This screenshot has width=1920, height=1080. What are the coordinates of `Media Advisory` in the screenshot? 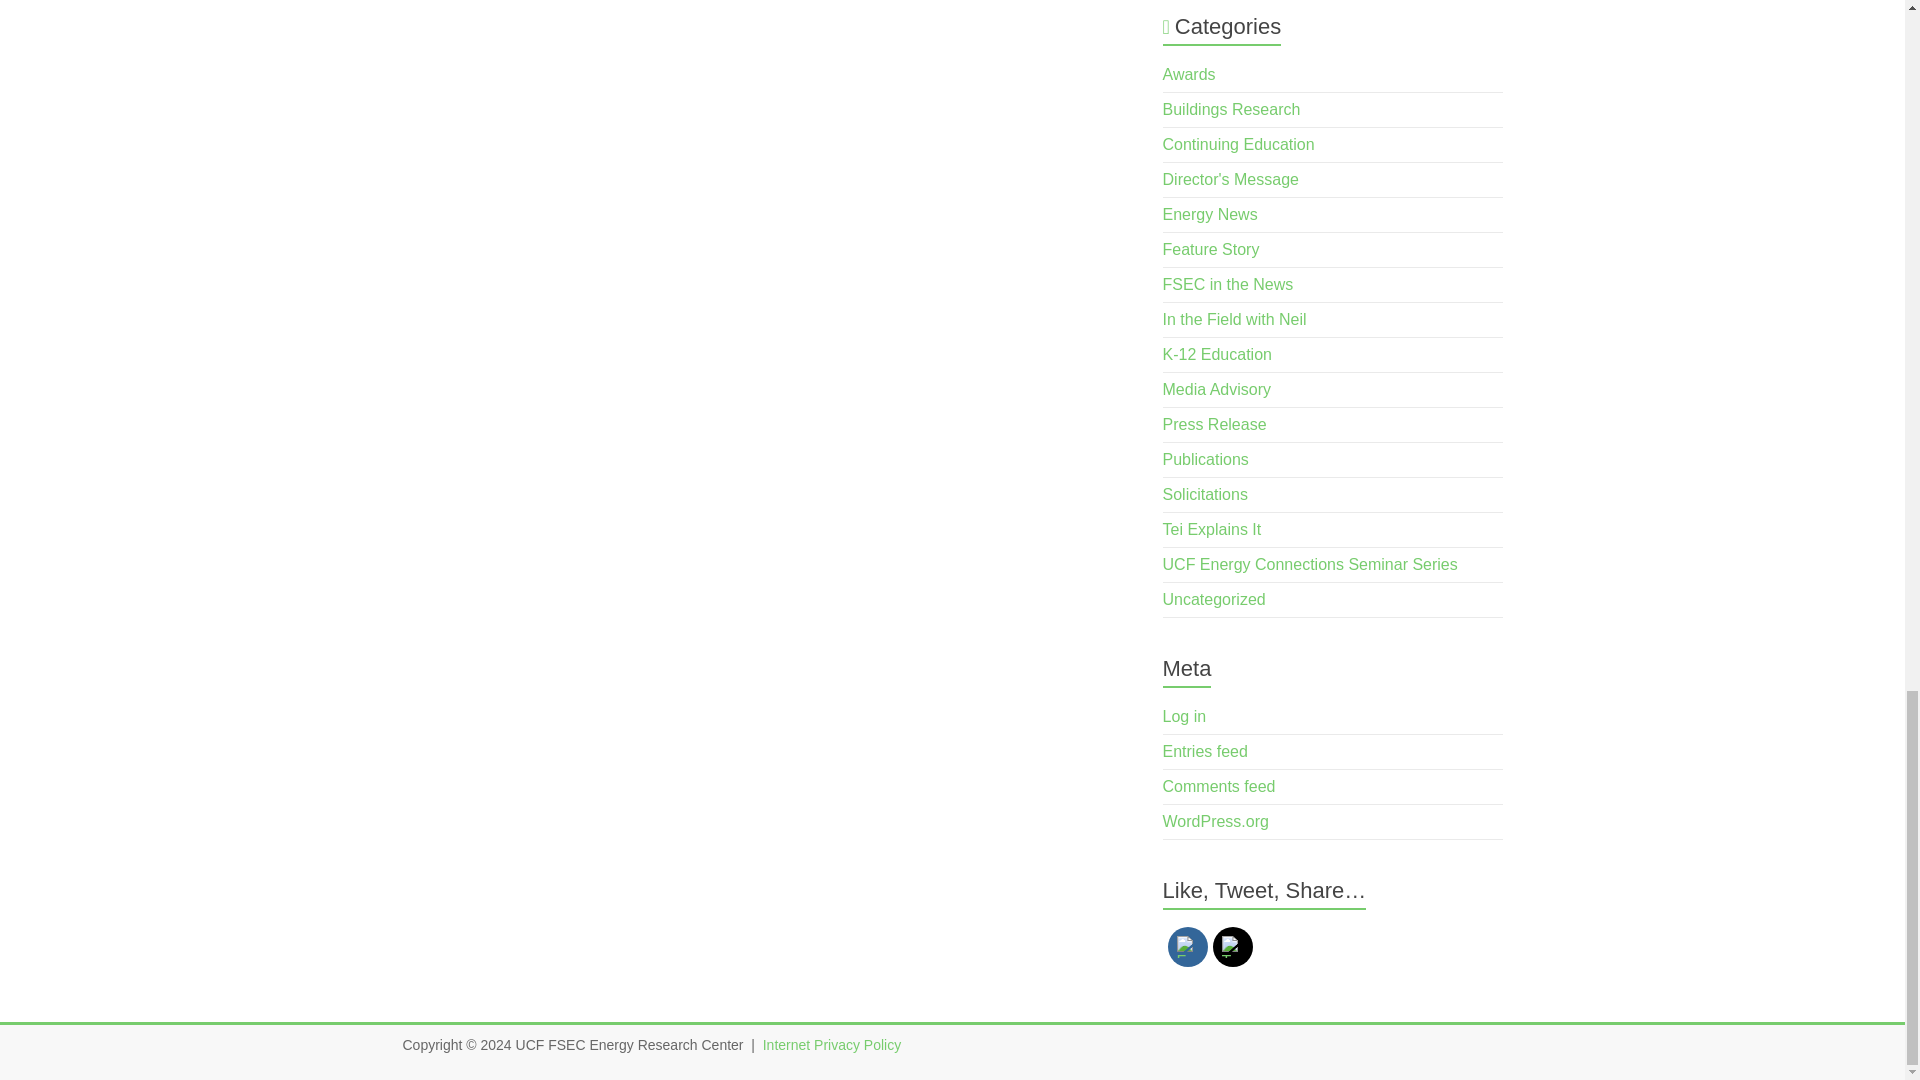 It's located at (1217, 390).